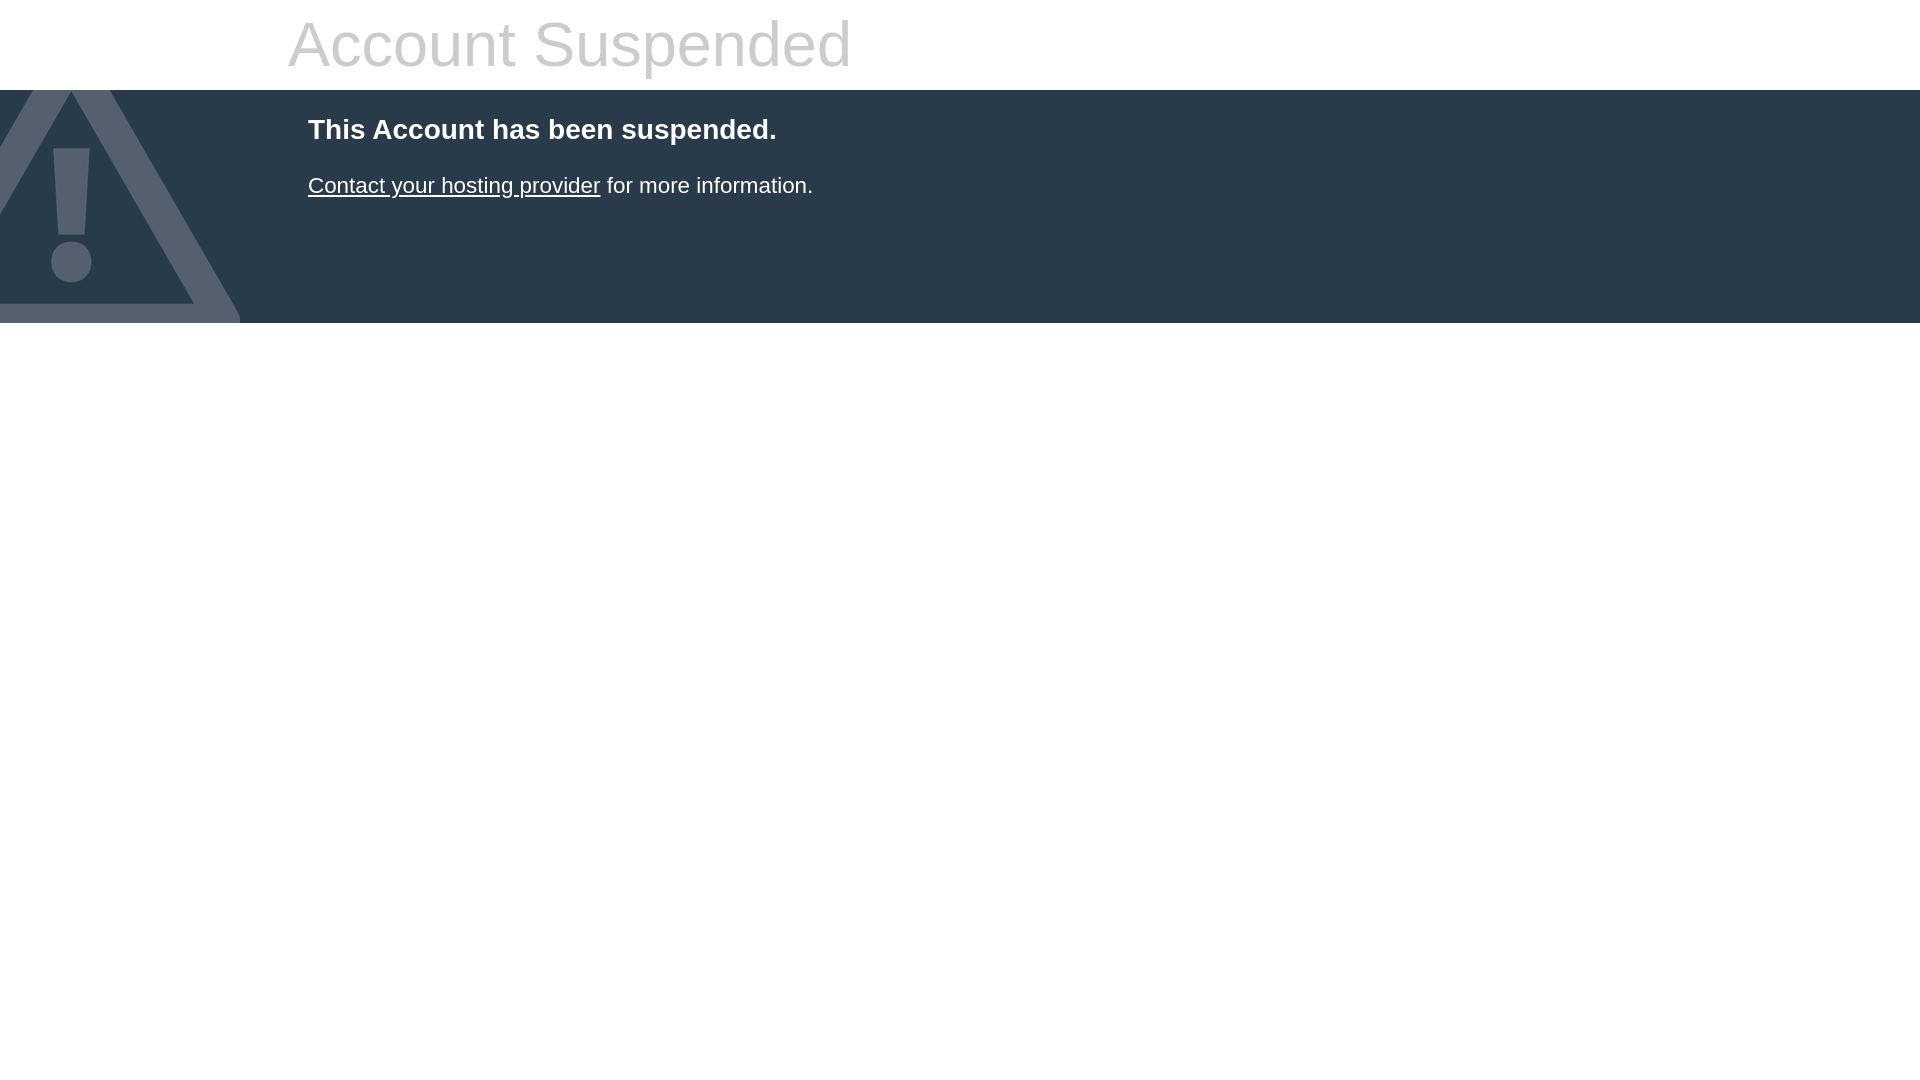  Describe the element at coordinates (453, 184) in the screenshot. I see `Contact your hosting provider` at that location.